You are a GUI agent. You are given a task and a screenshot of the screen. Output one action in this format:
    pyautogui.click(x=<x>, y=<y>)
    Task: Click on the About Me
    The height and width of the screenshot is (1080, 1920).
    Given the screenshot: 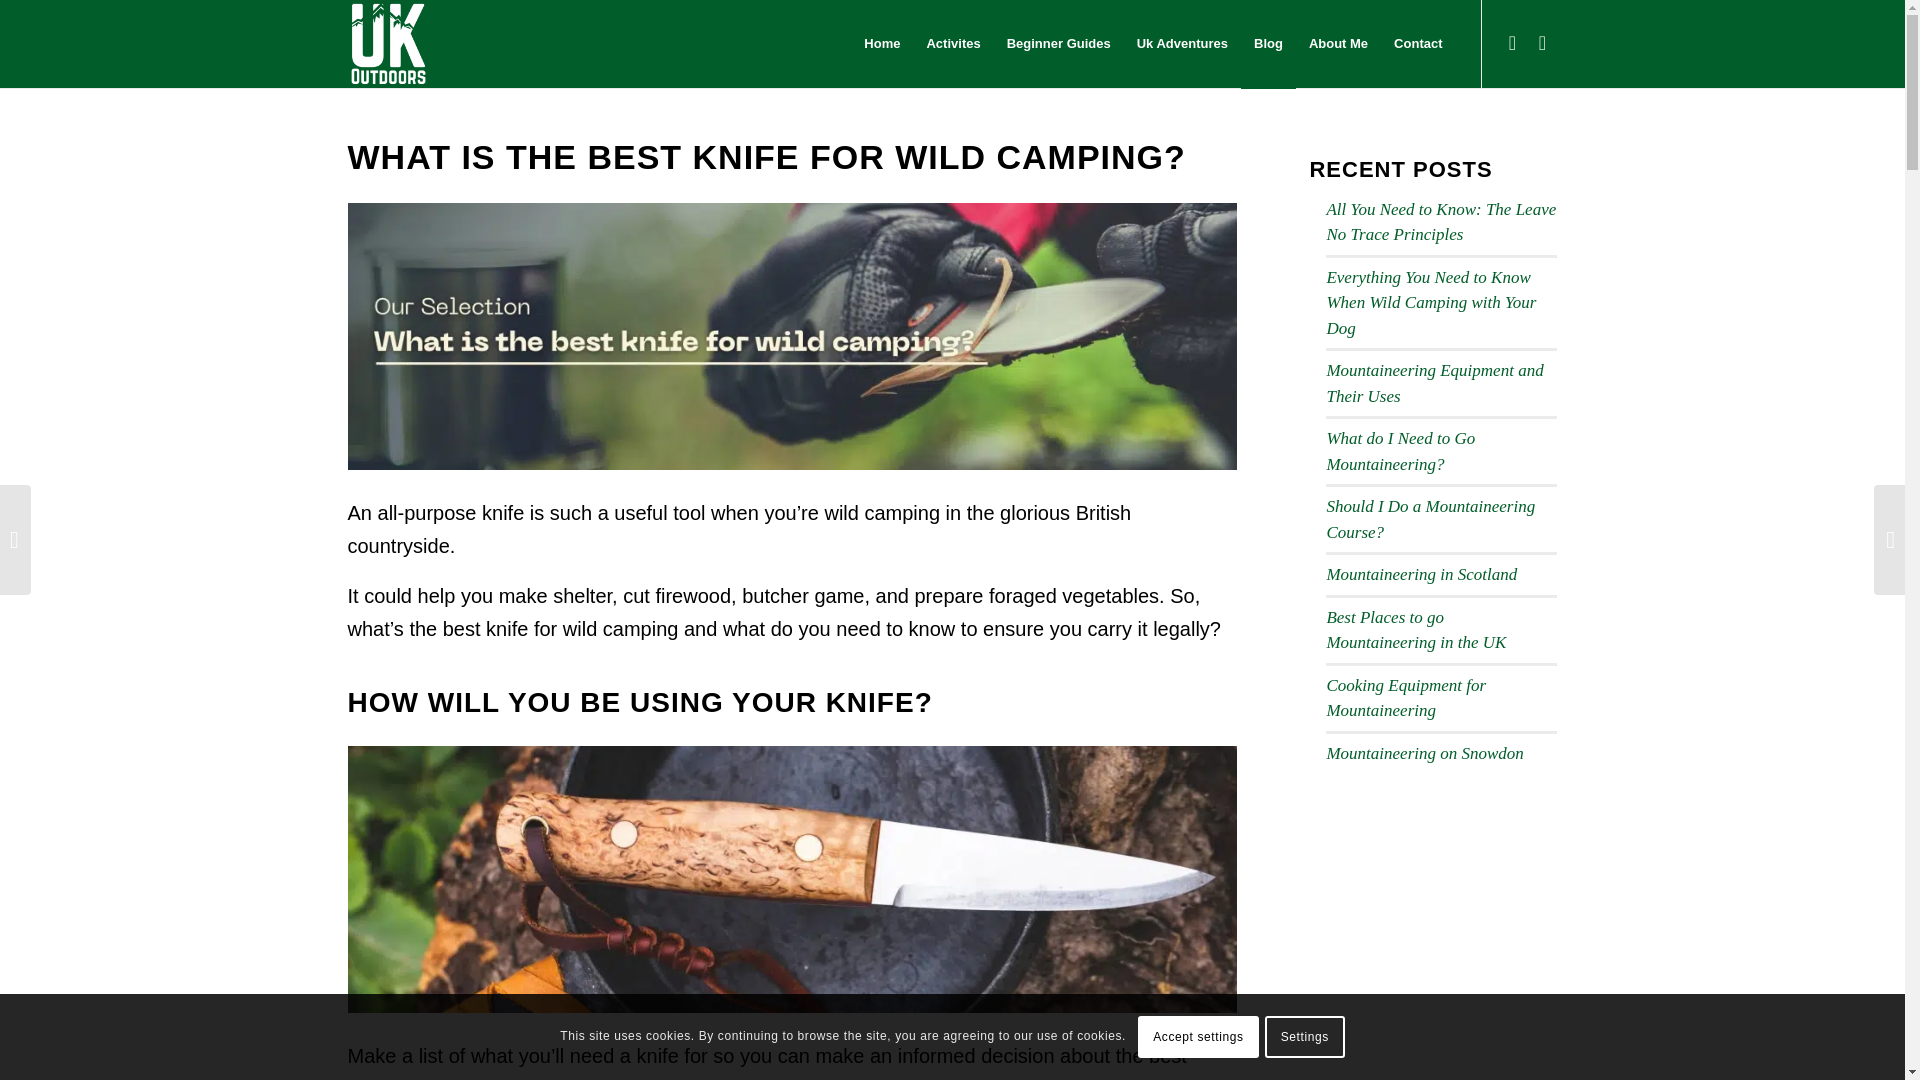 What is the action you would take?
    pyautogui.click(x=1338, y=44)
    